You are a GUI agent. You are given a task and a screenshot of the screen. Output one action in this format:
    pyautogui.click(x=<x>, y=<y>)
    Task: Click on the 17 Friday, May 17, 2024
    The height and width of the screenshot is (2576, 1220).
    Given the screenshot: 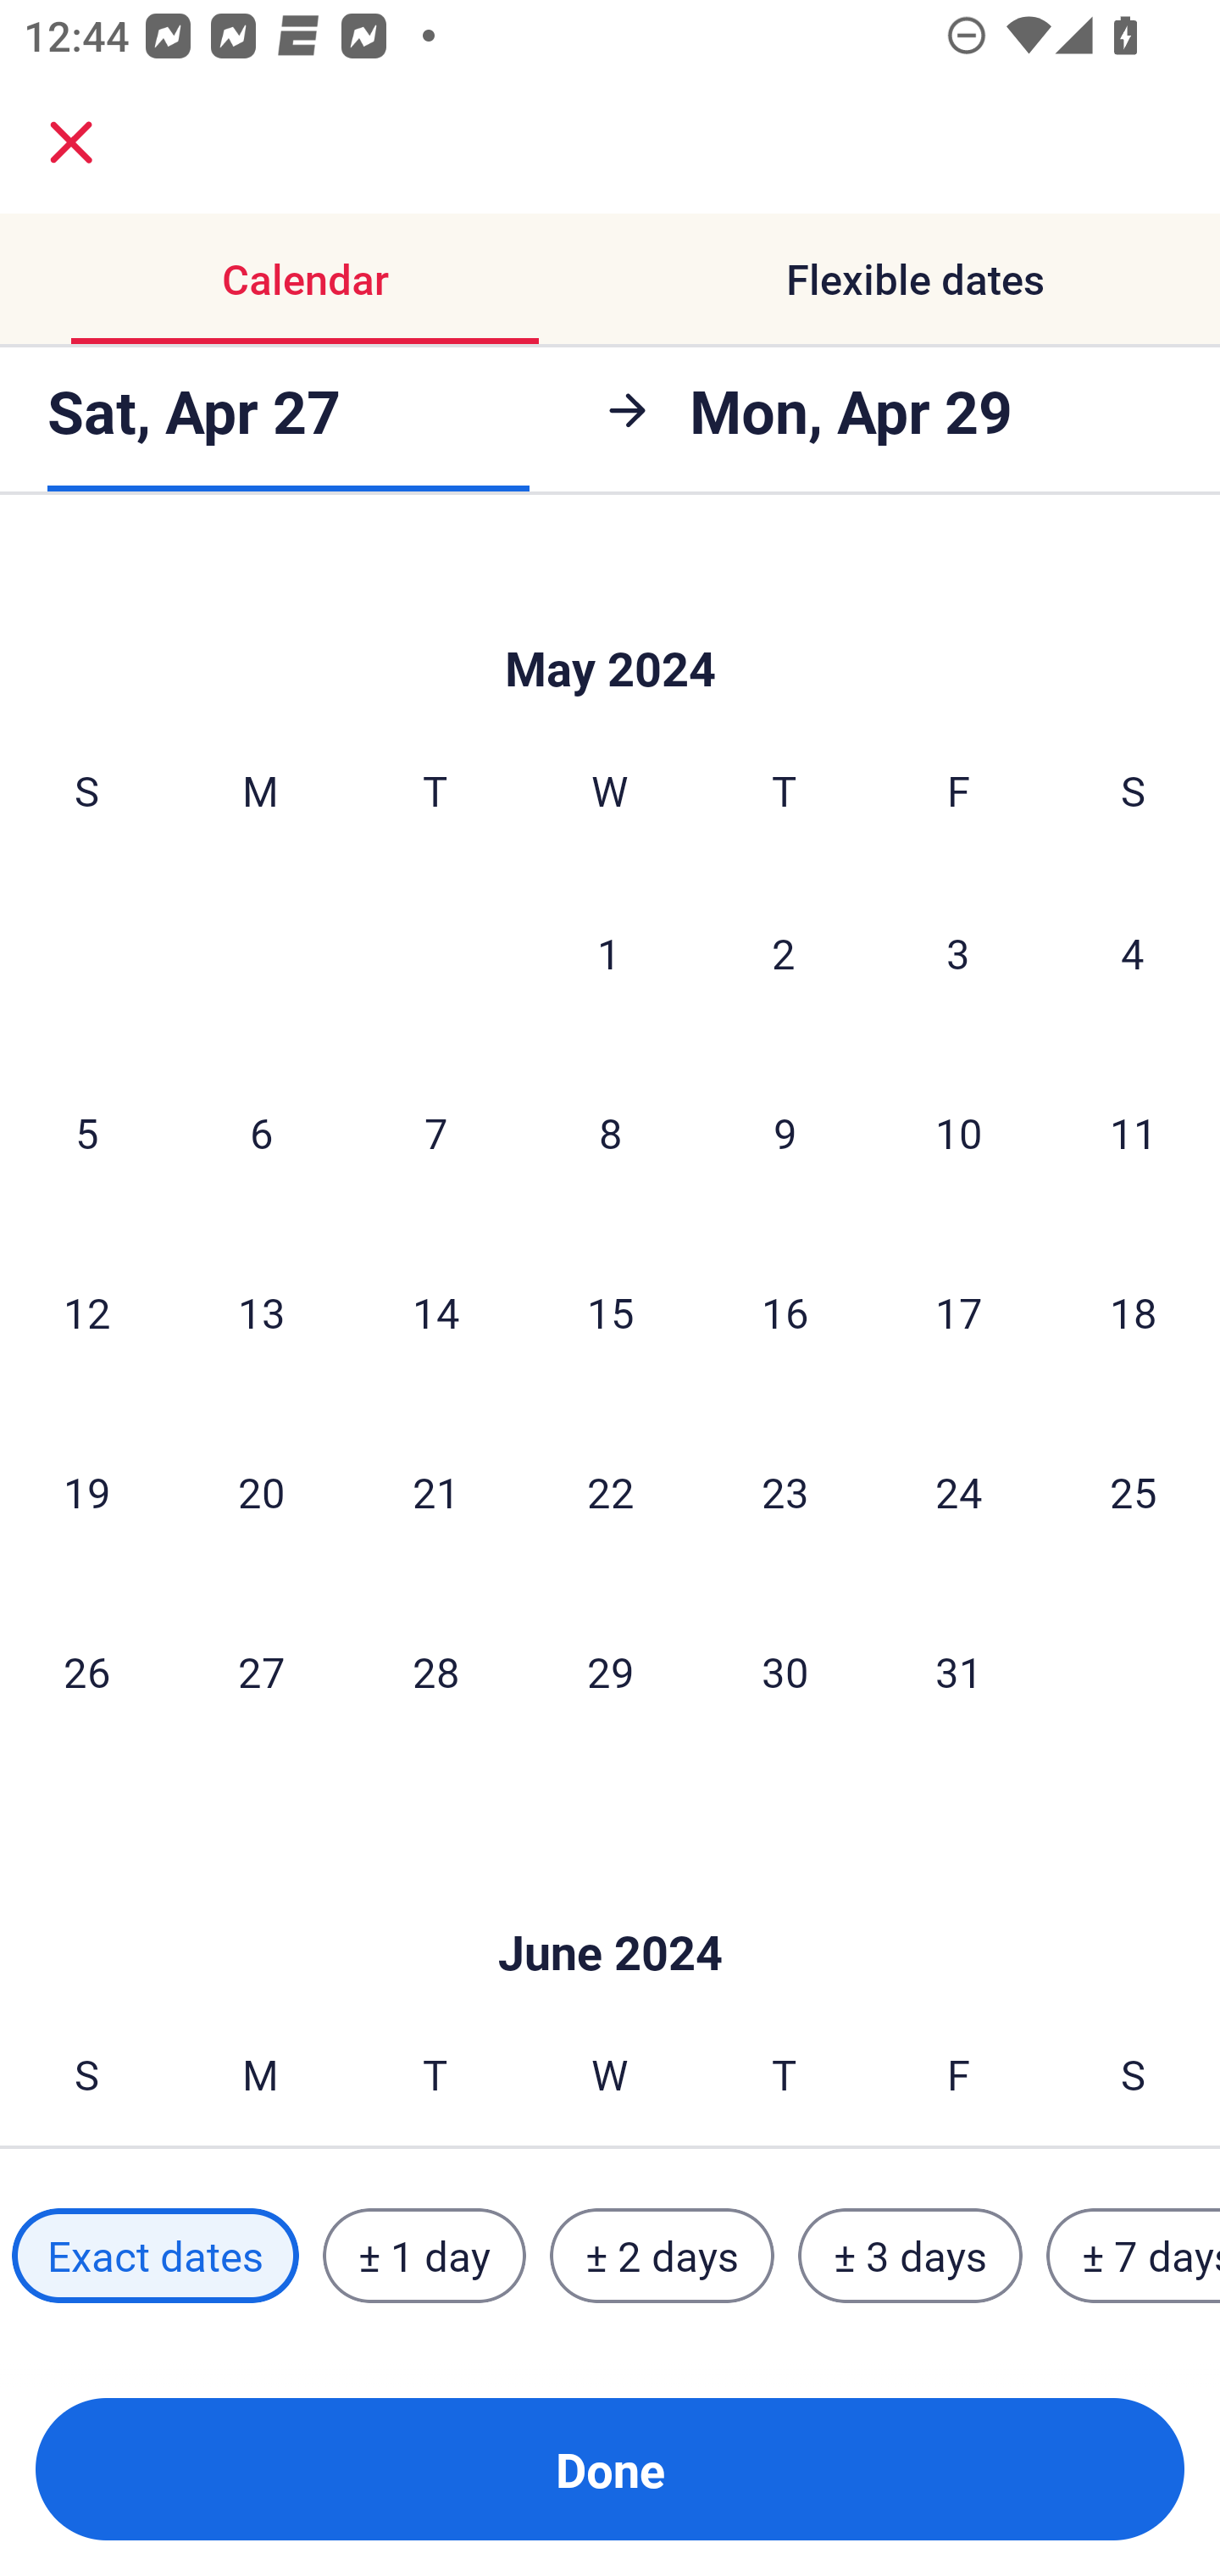 What is the action you would take?
    pyautogui.click(x=959, y=1312)
    